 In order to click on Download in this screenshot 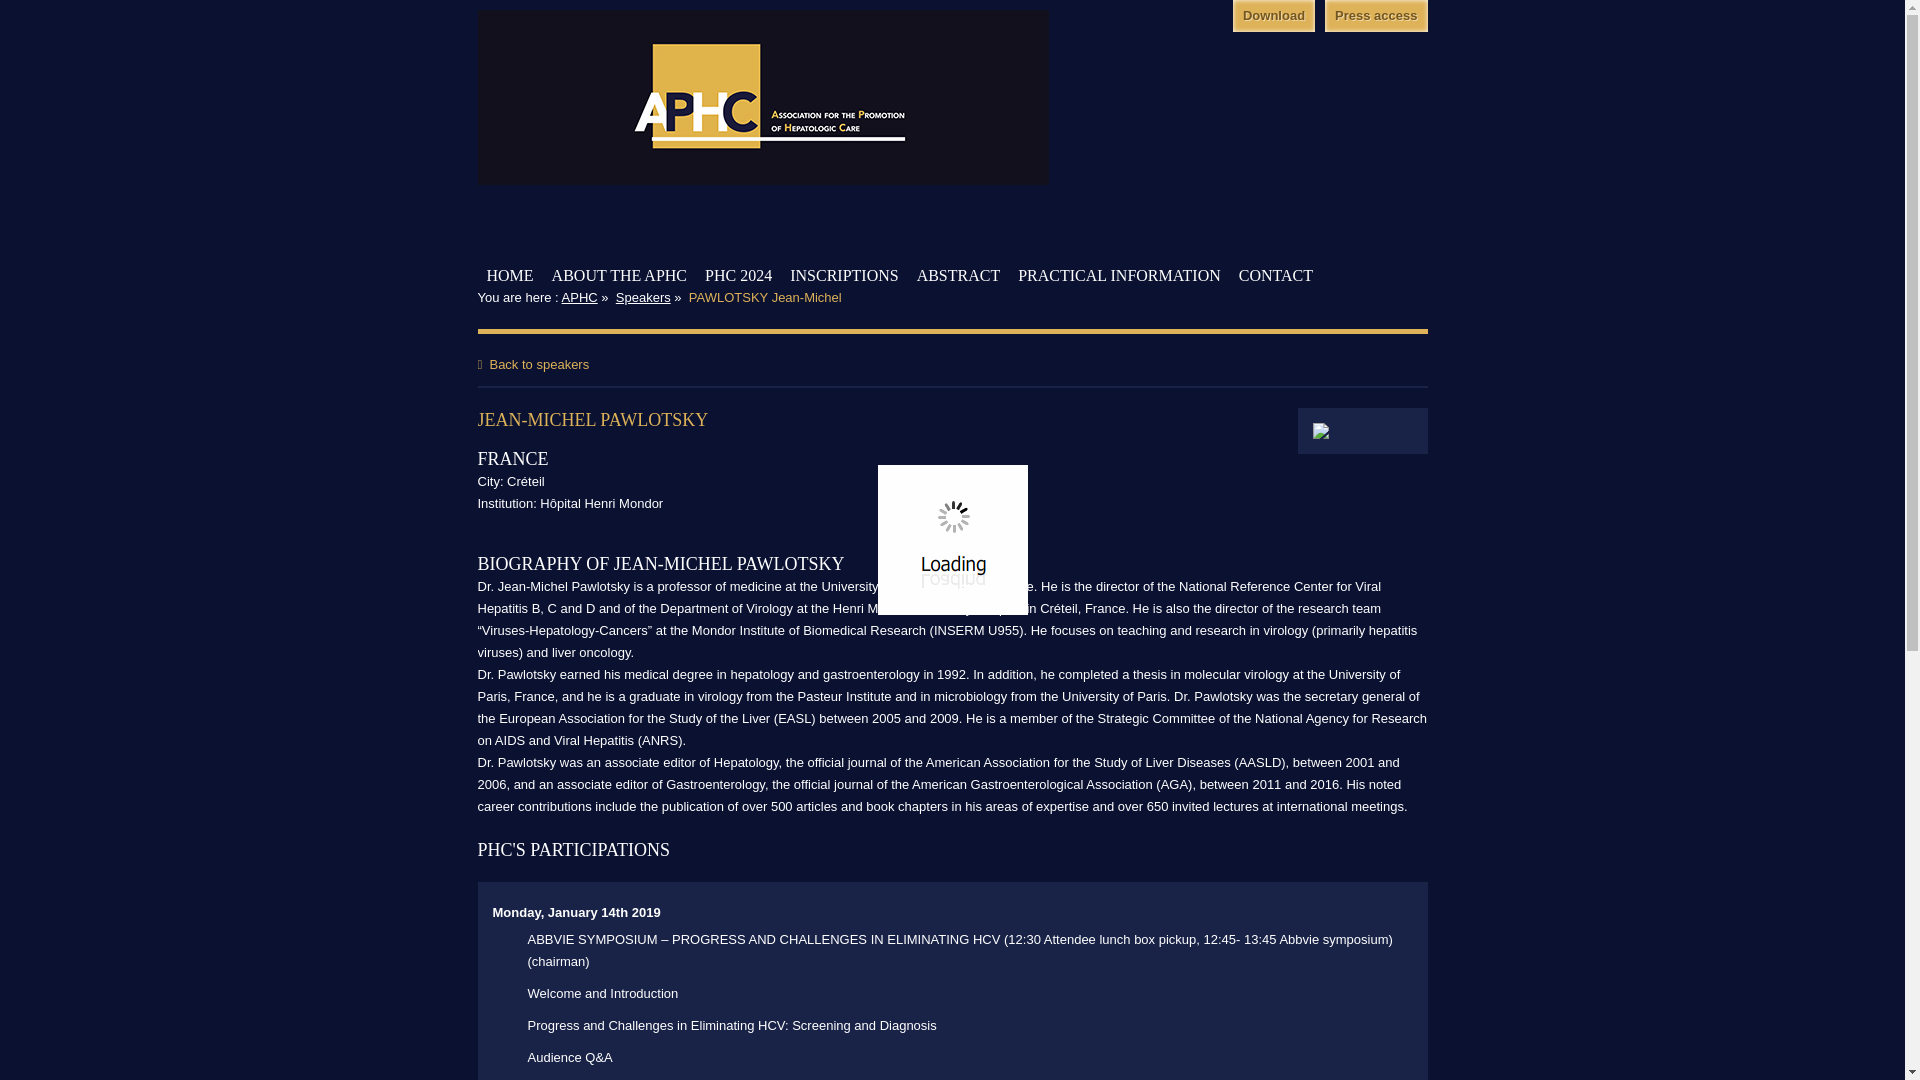, I will do `click(1274, 16)`.